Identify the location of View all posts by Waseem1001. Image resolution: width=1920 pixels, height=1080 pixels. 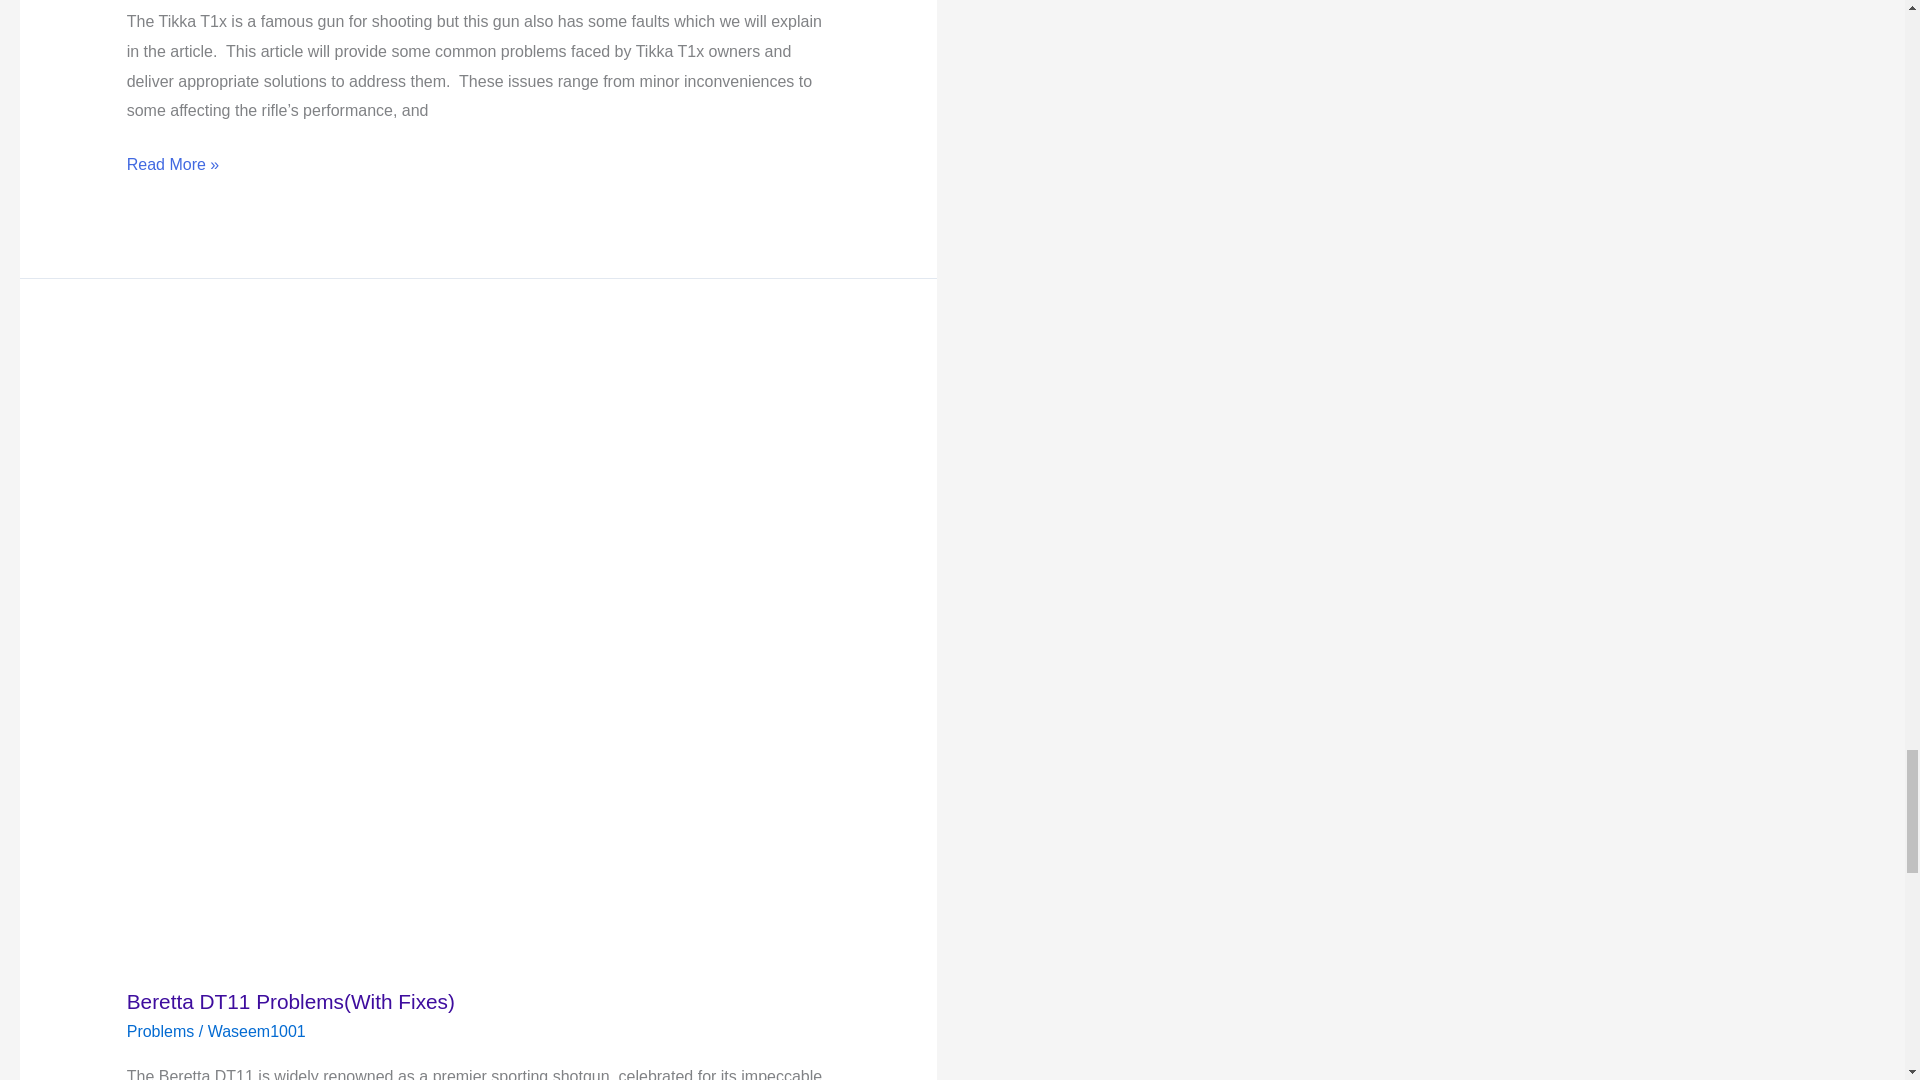
(256, 1031).